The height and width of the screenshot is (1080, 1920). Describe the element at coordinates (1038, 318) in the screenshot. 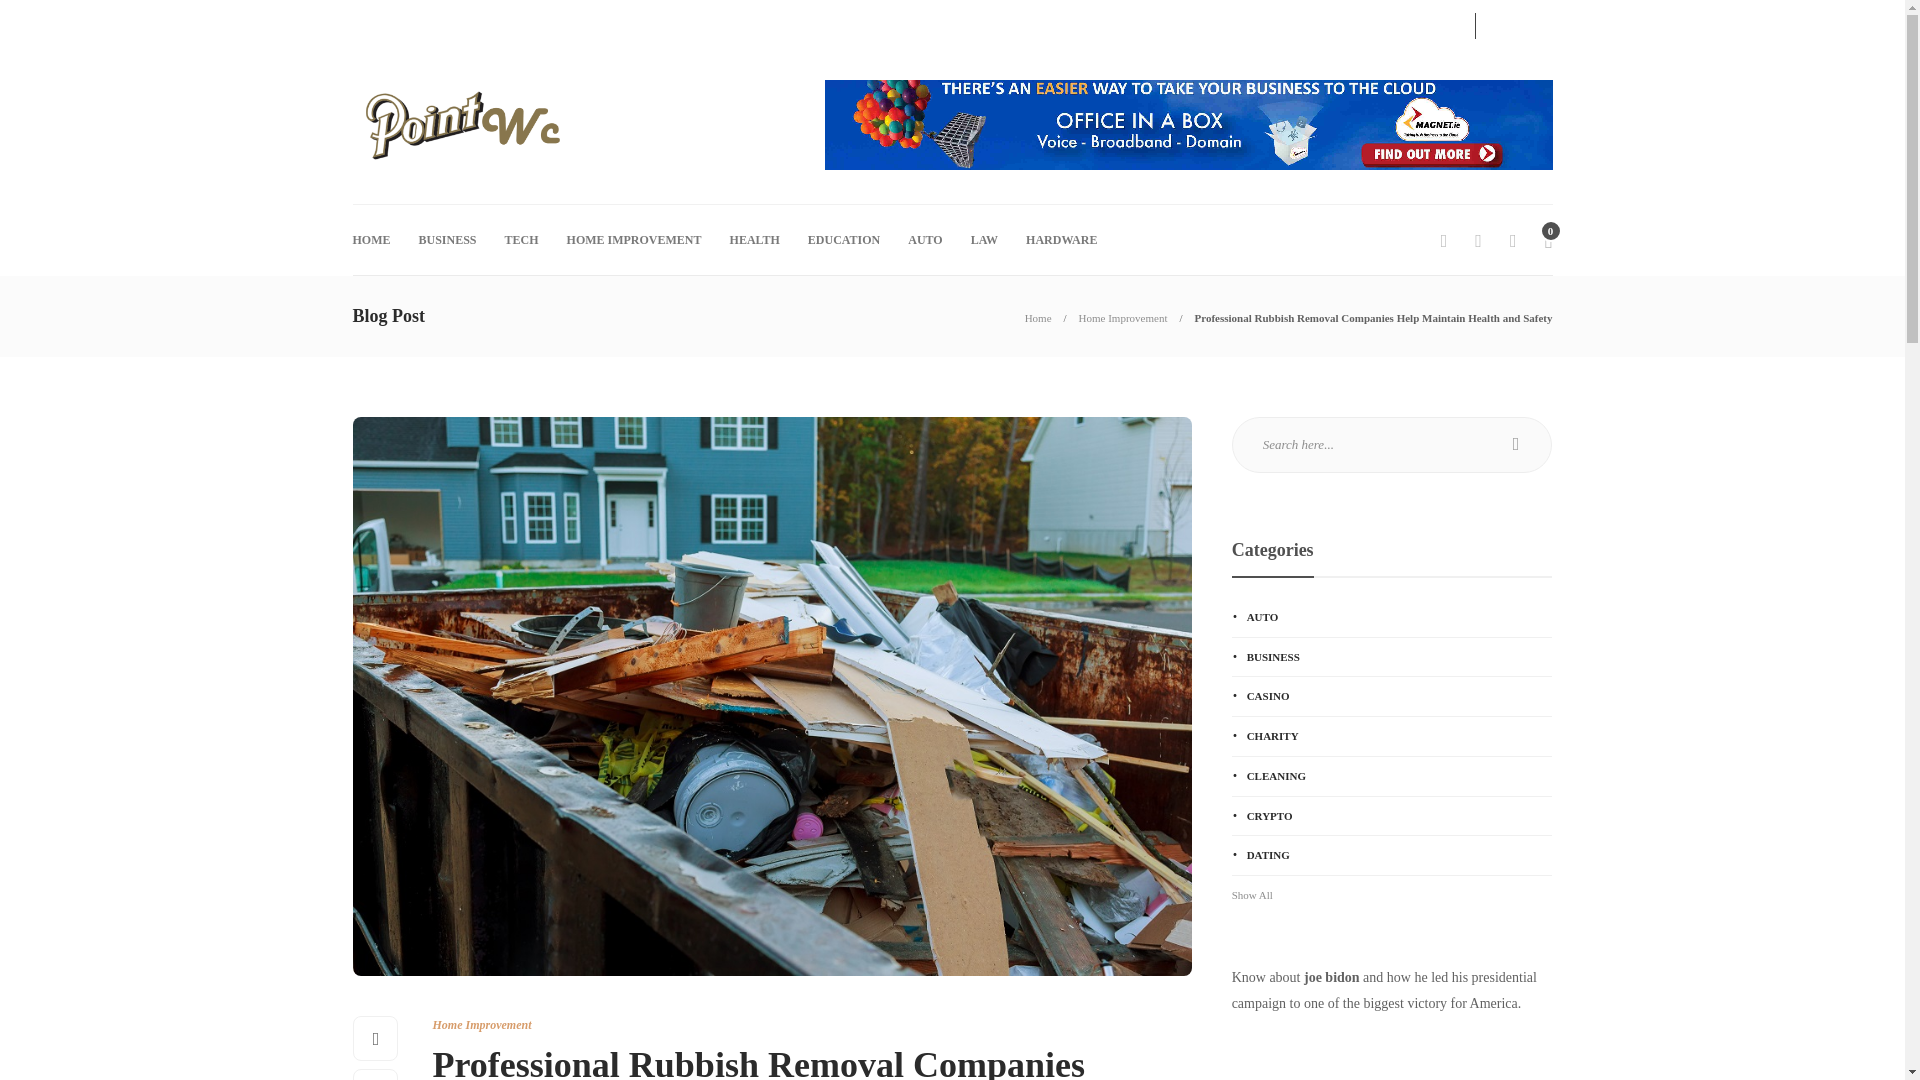

I see `Home` at that location.